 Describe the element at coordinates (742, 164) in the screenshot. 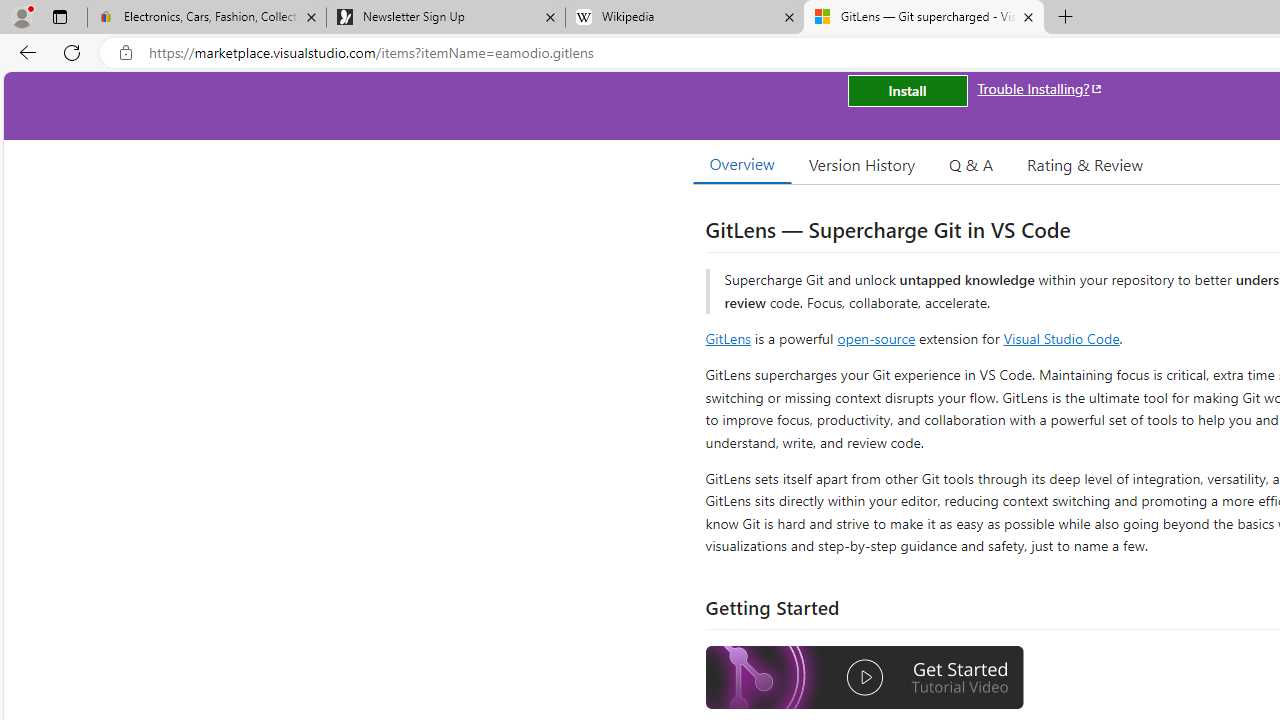

I see `Overview` at that location.